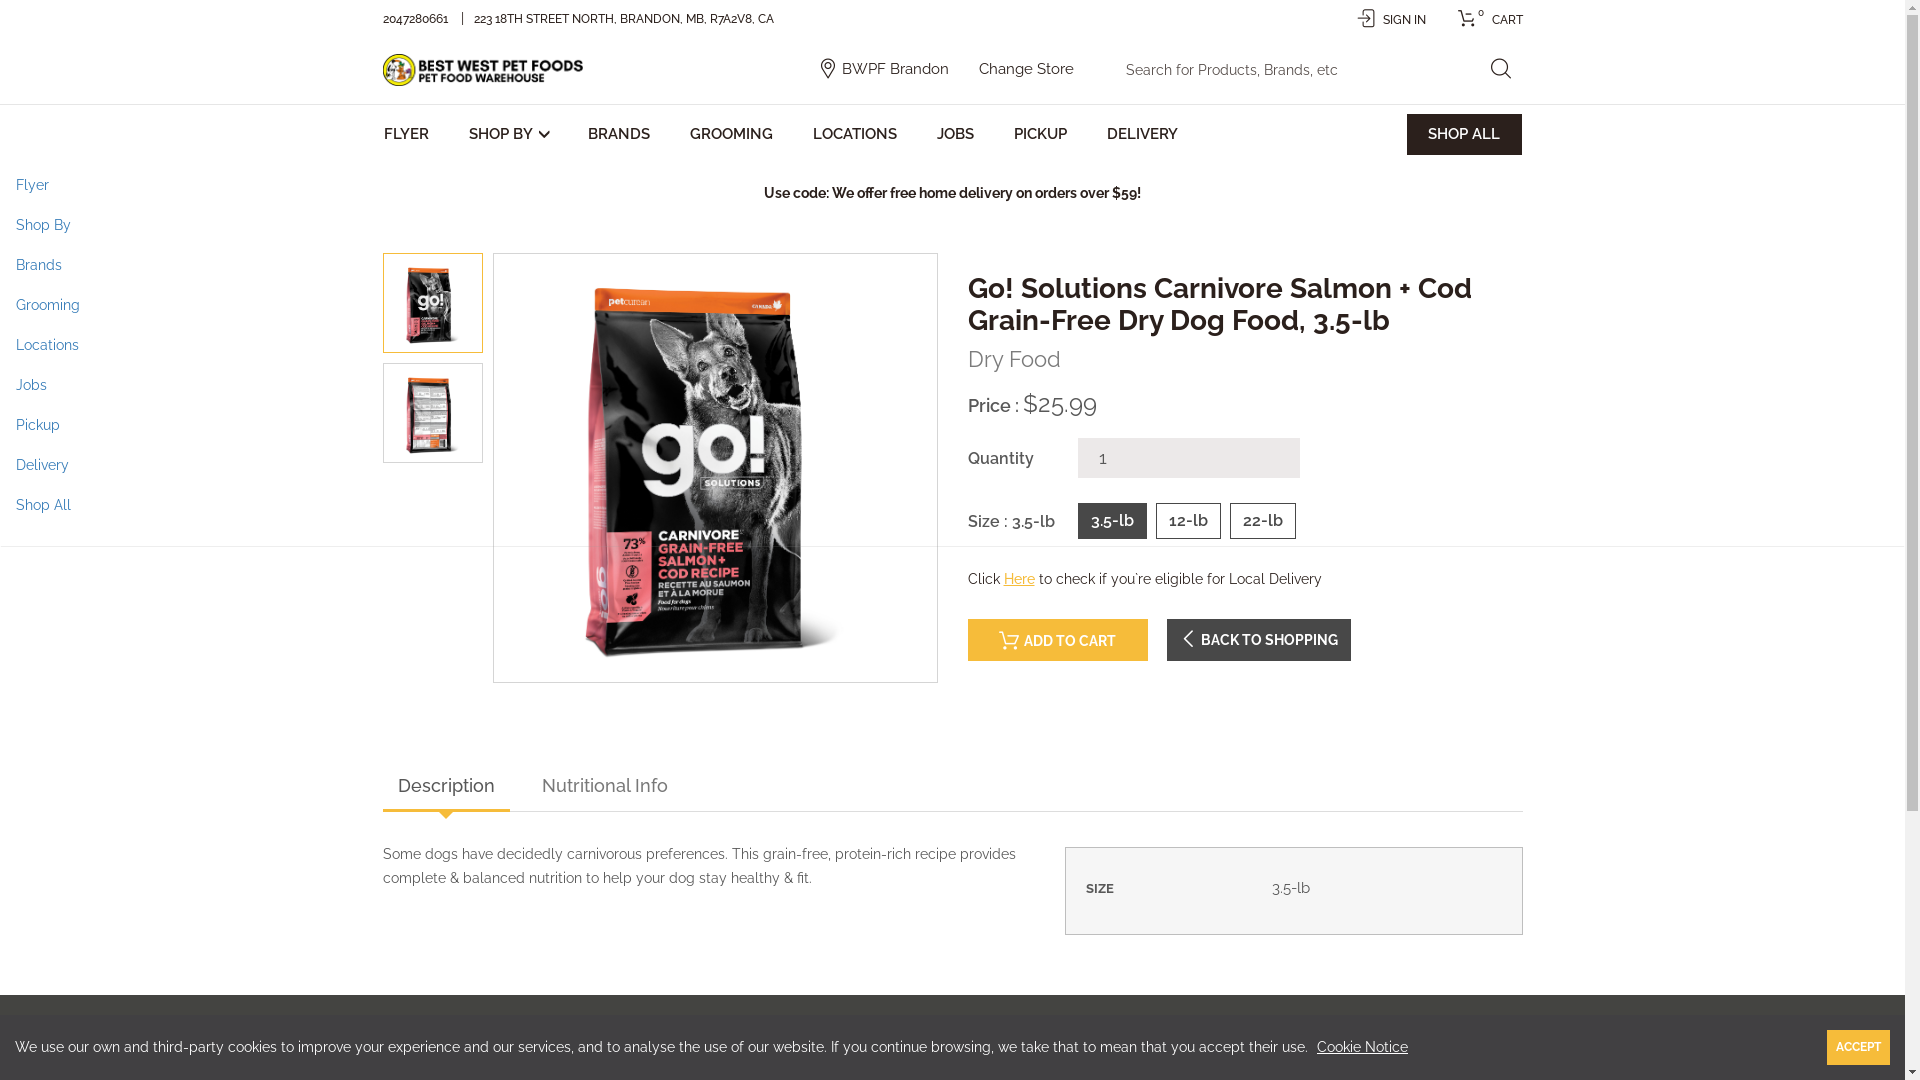 This screenshot has height=1080, width=1920. What do you see at coordinates (952, 305) in the screenshot?
I see `Grooming` at bounding box center [952, 305].